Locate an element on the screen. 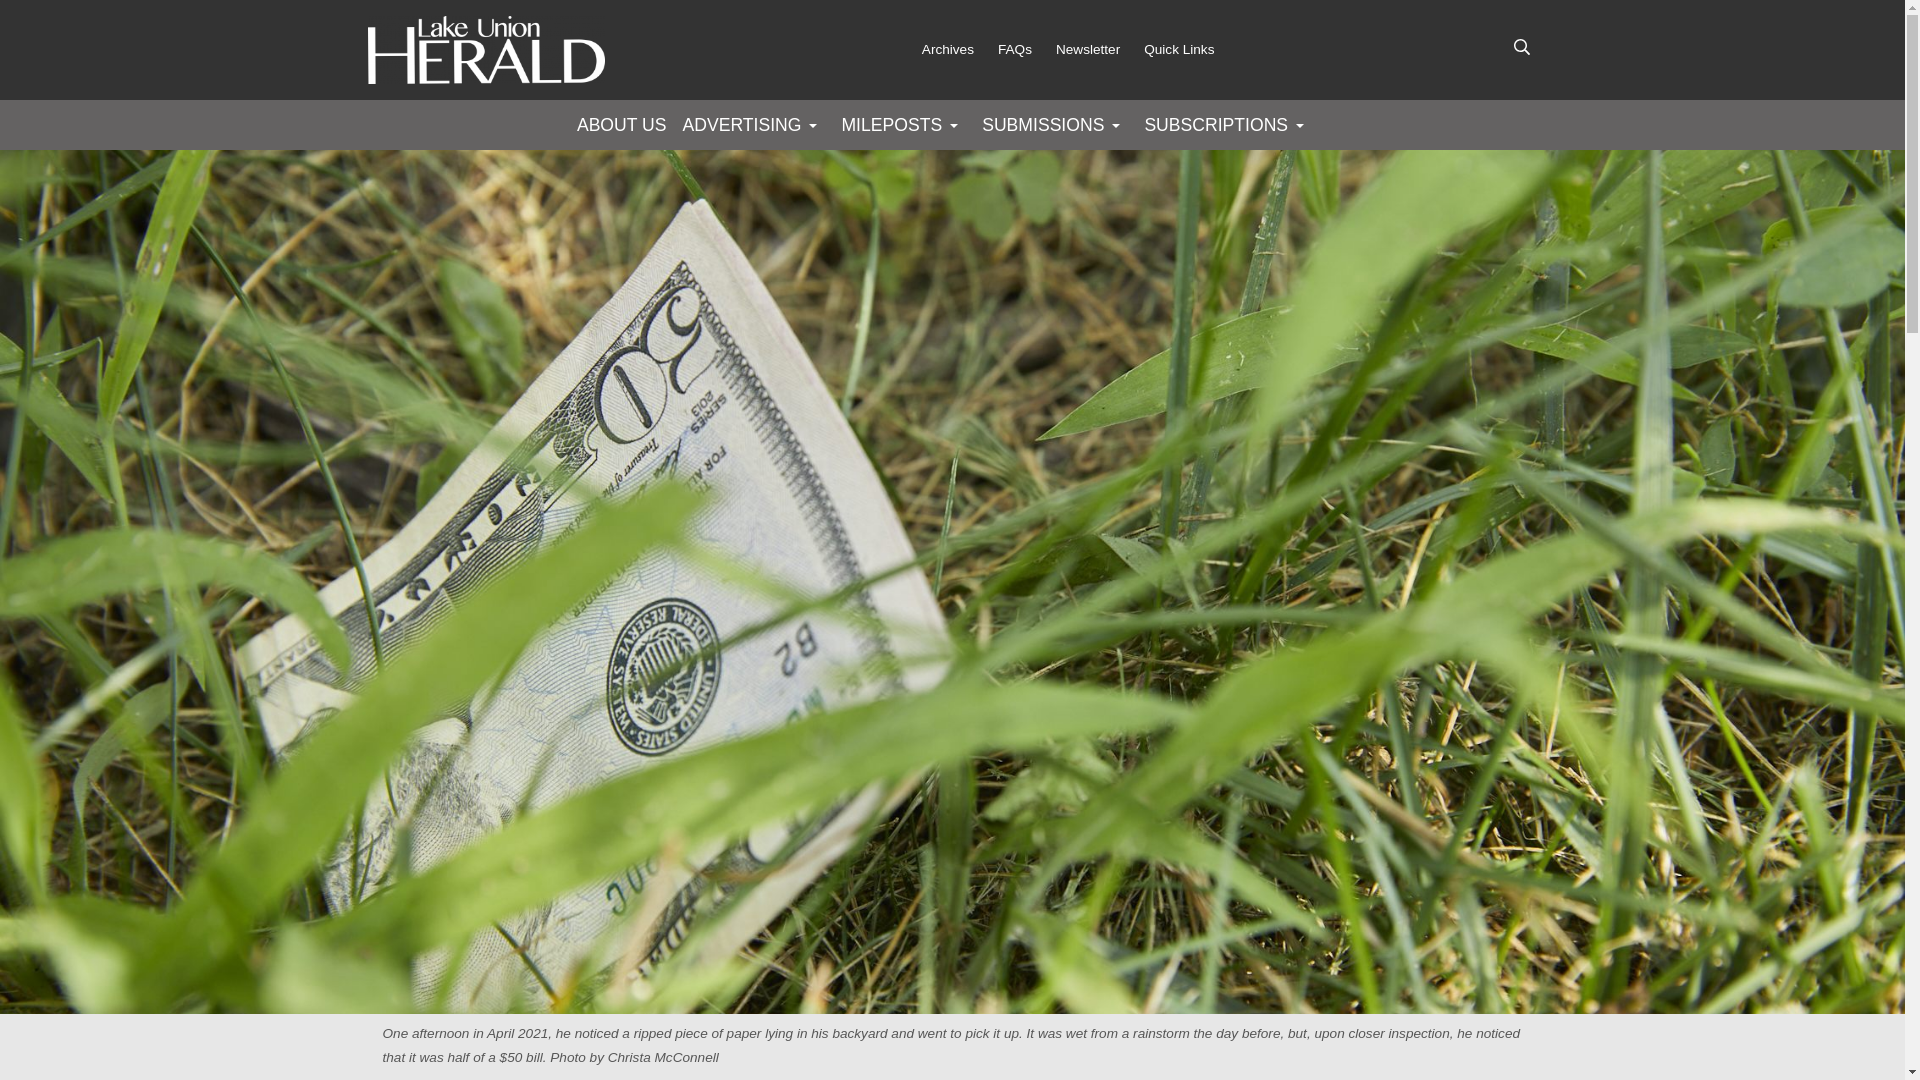 The width and height of the screenshot is (1920, 1080). Archives is located at coordinates (960, 49).